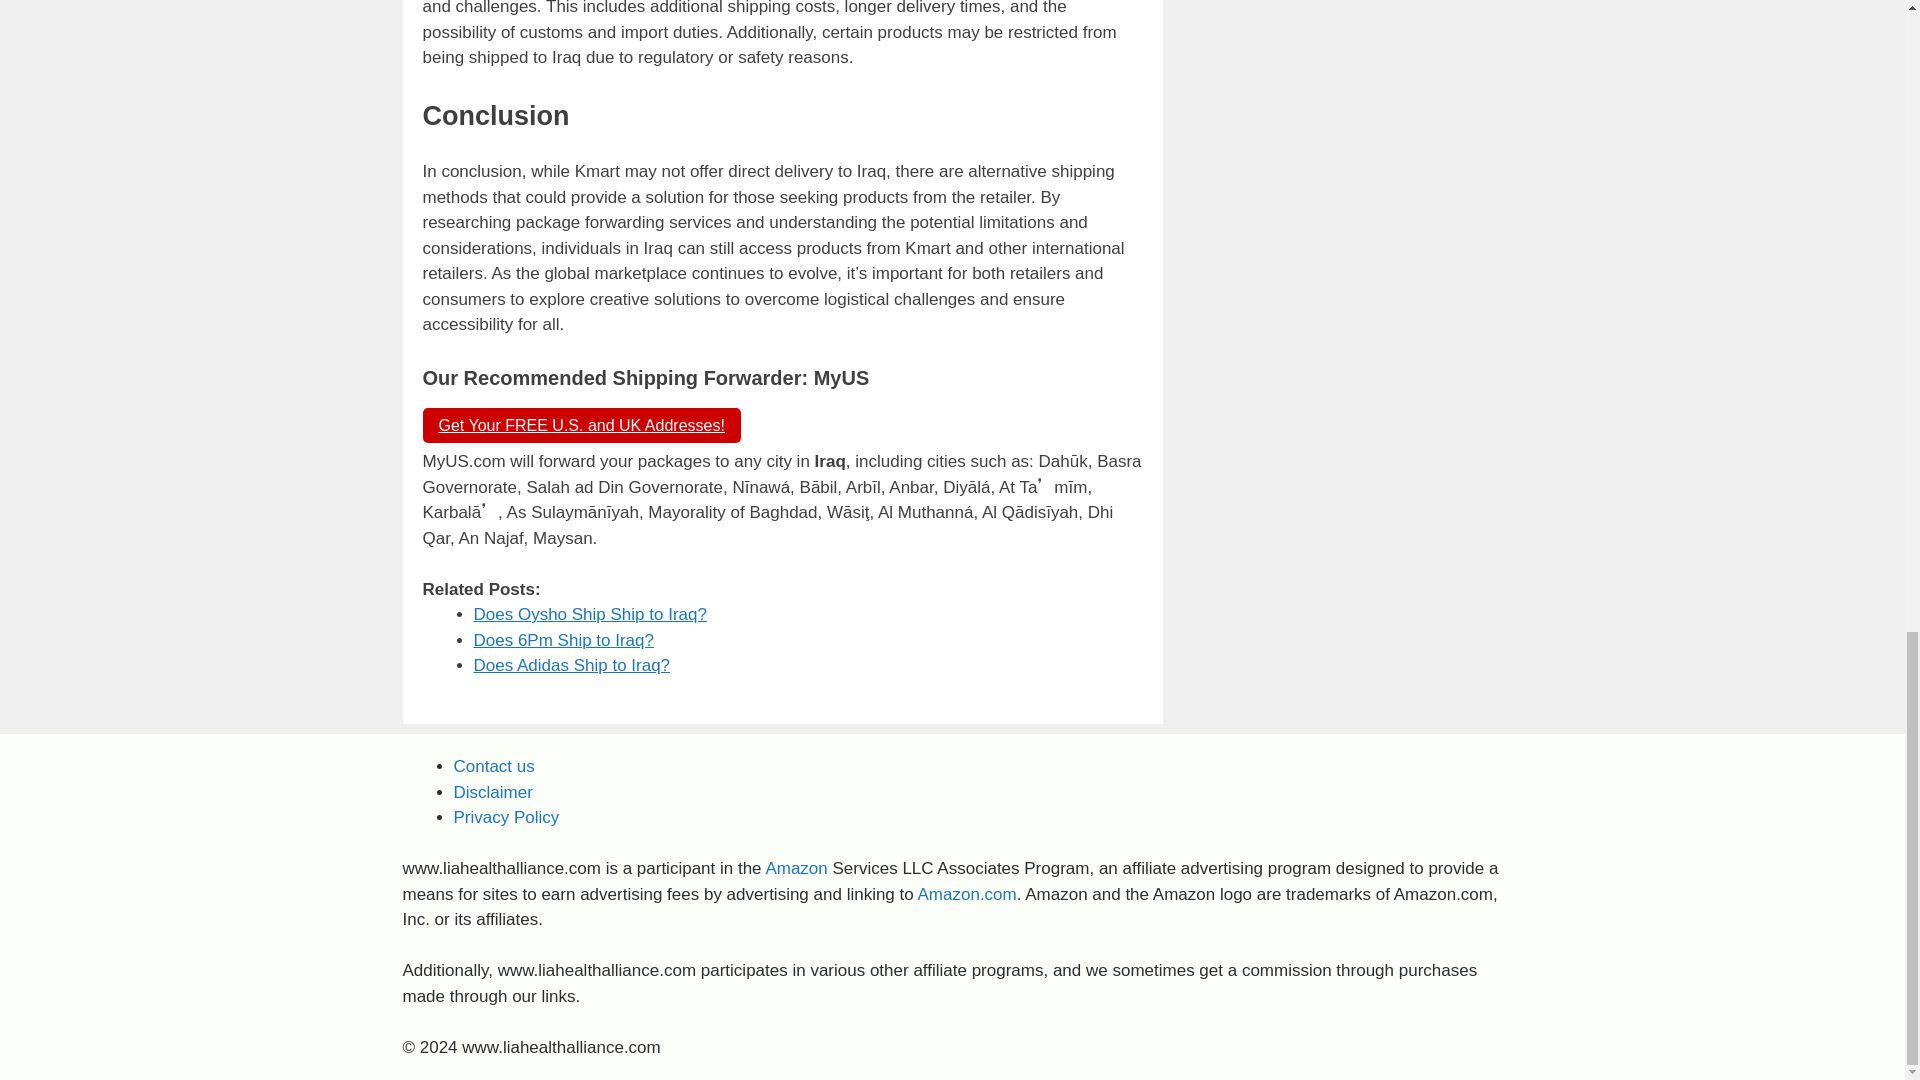 The image size is (1920, 1080). Describe the element at coordinates (580, 425) in the screenshot. I see `Get Your FREE U.S. and UK Addresses!` at that location.